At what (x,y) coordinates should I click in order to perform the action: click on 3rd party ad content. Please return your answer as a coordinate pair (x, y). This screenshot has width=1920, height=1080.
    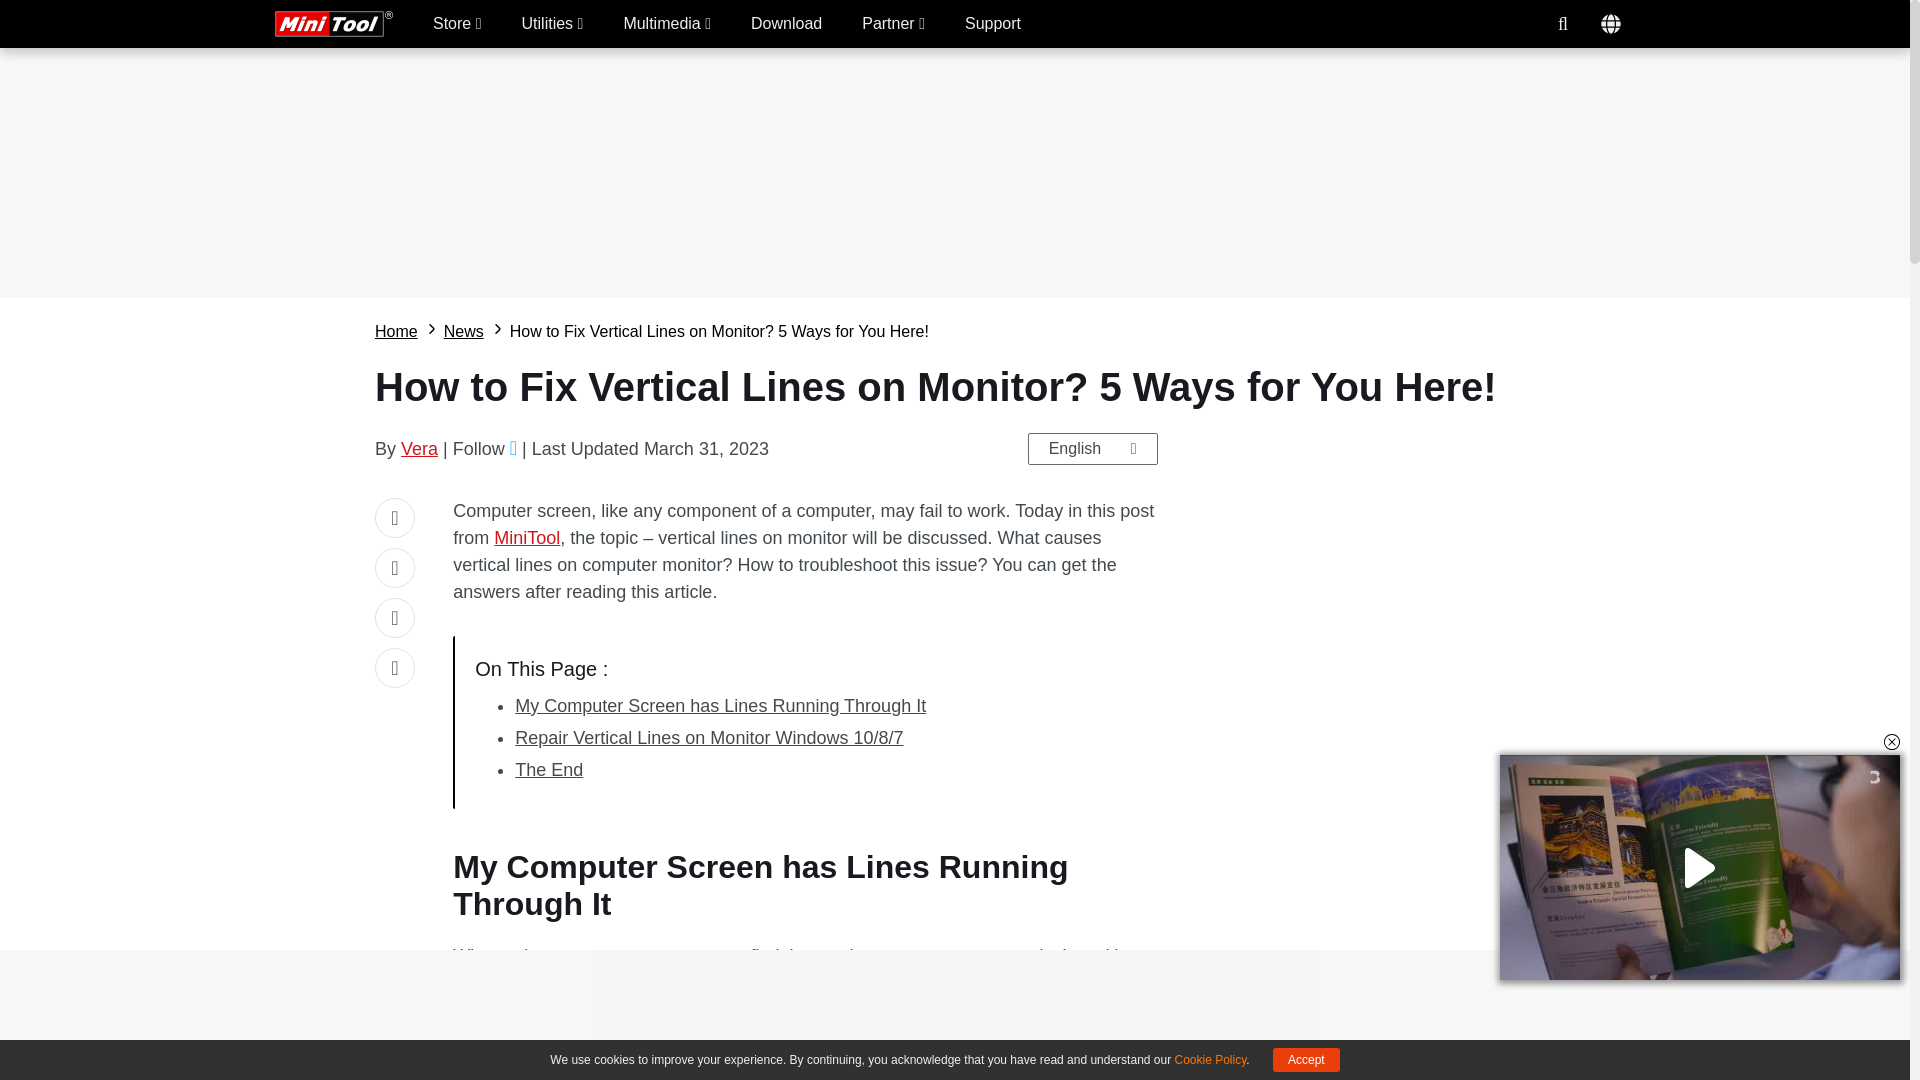
    Looking at the image, I should click on (955, 995).